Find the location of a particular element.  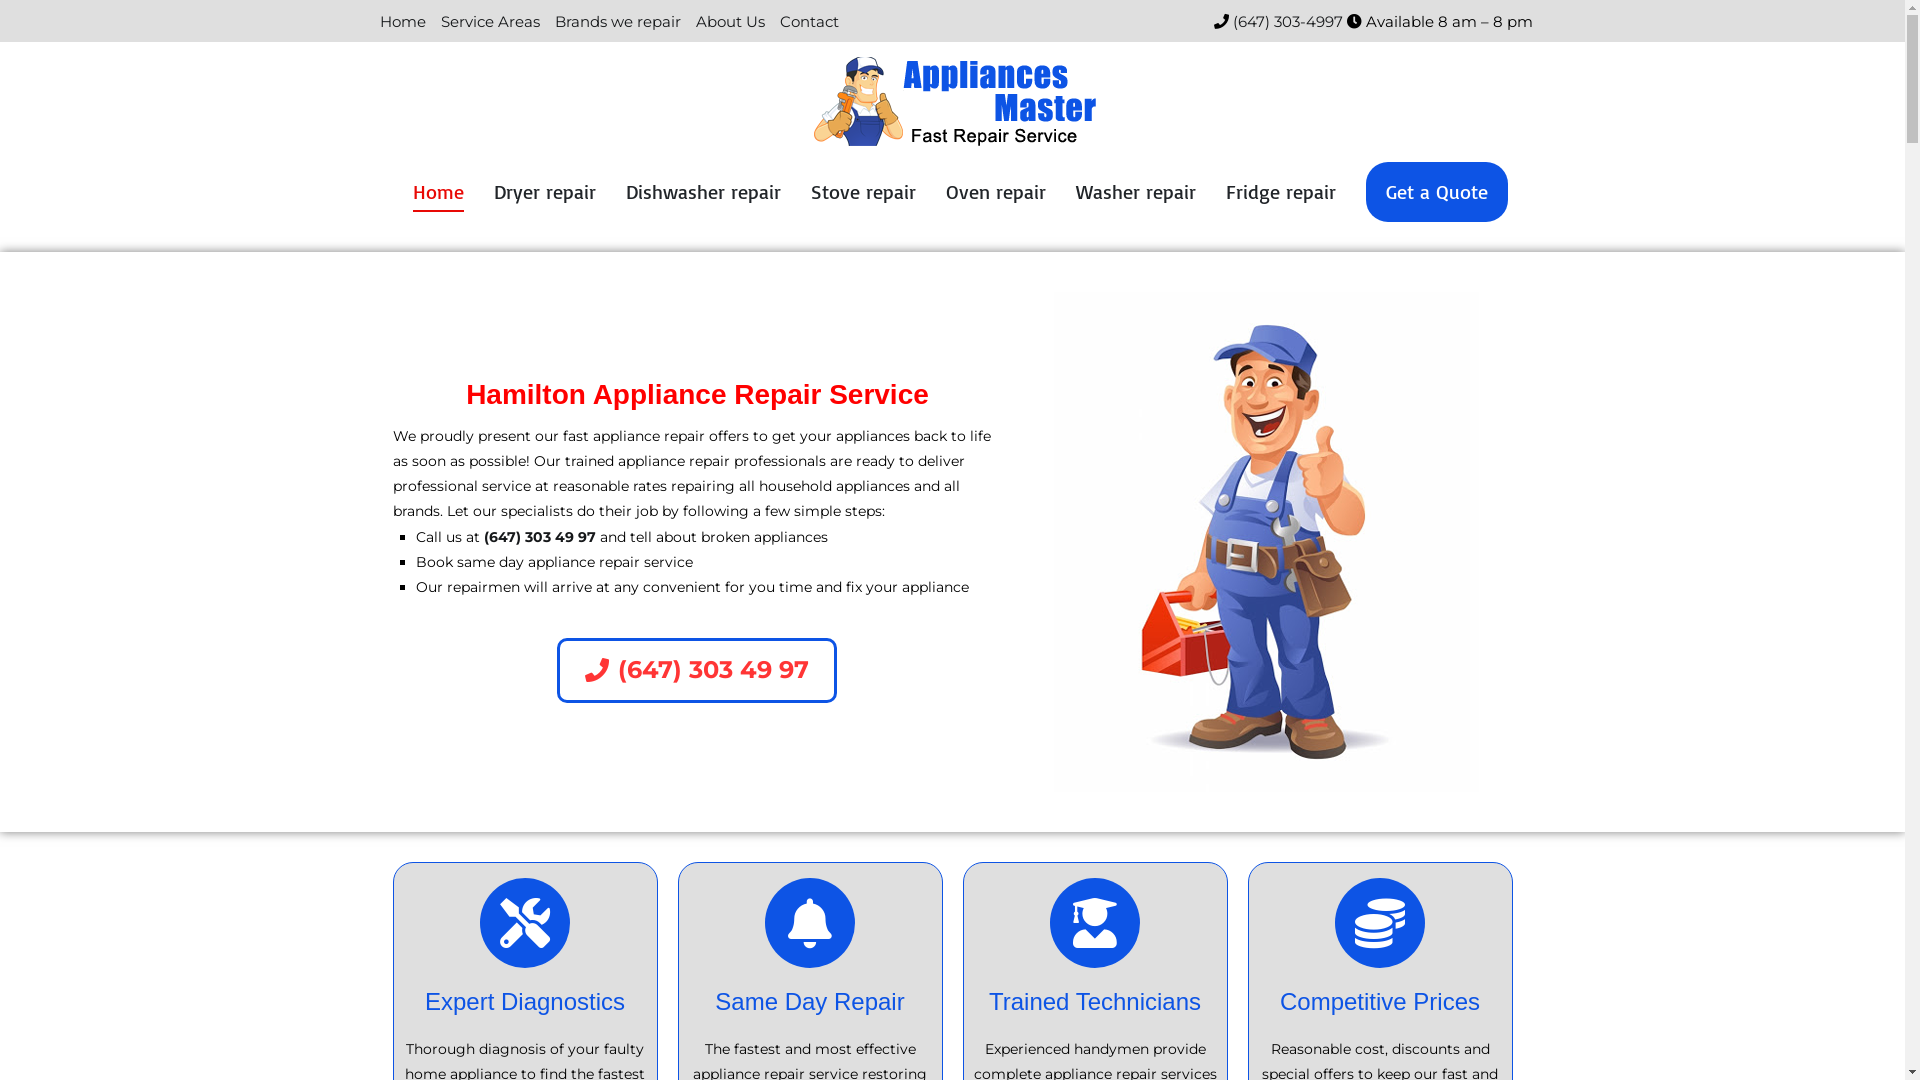

About Us is located at coordinates (730, 22).